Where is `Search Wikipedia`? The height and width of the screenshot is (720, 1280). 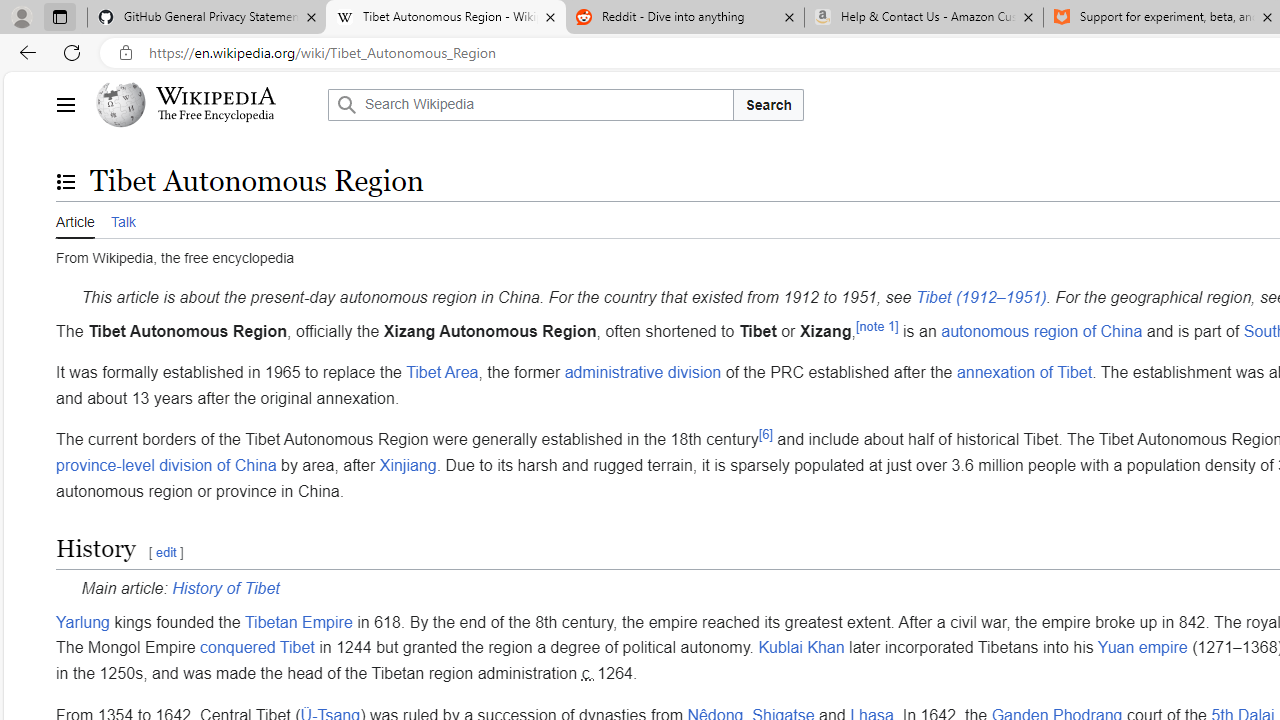
Search Wikipedia is located at coordinates (530, 104).